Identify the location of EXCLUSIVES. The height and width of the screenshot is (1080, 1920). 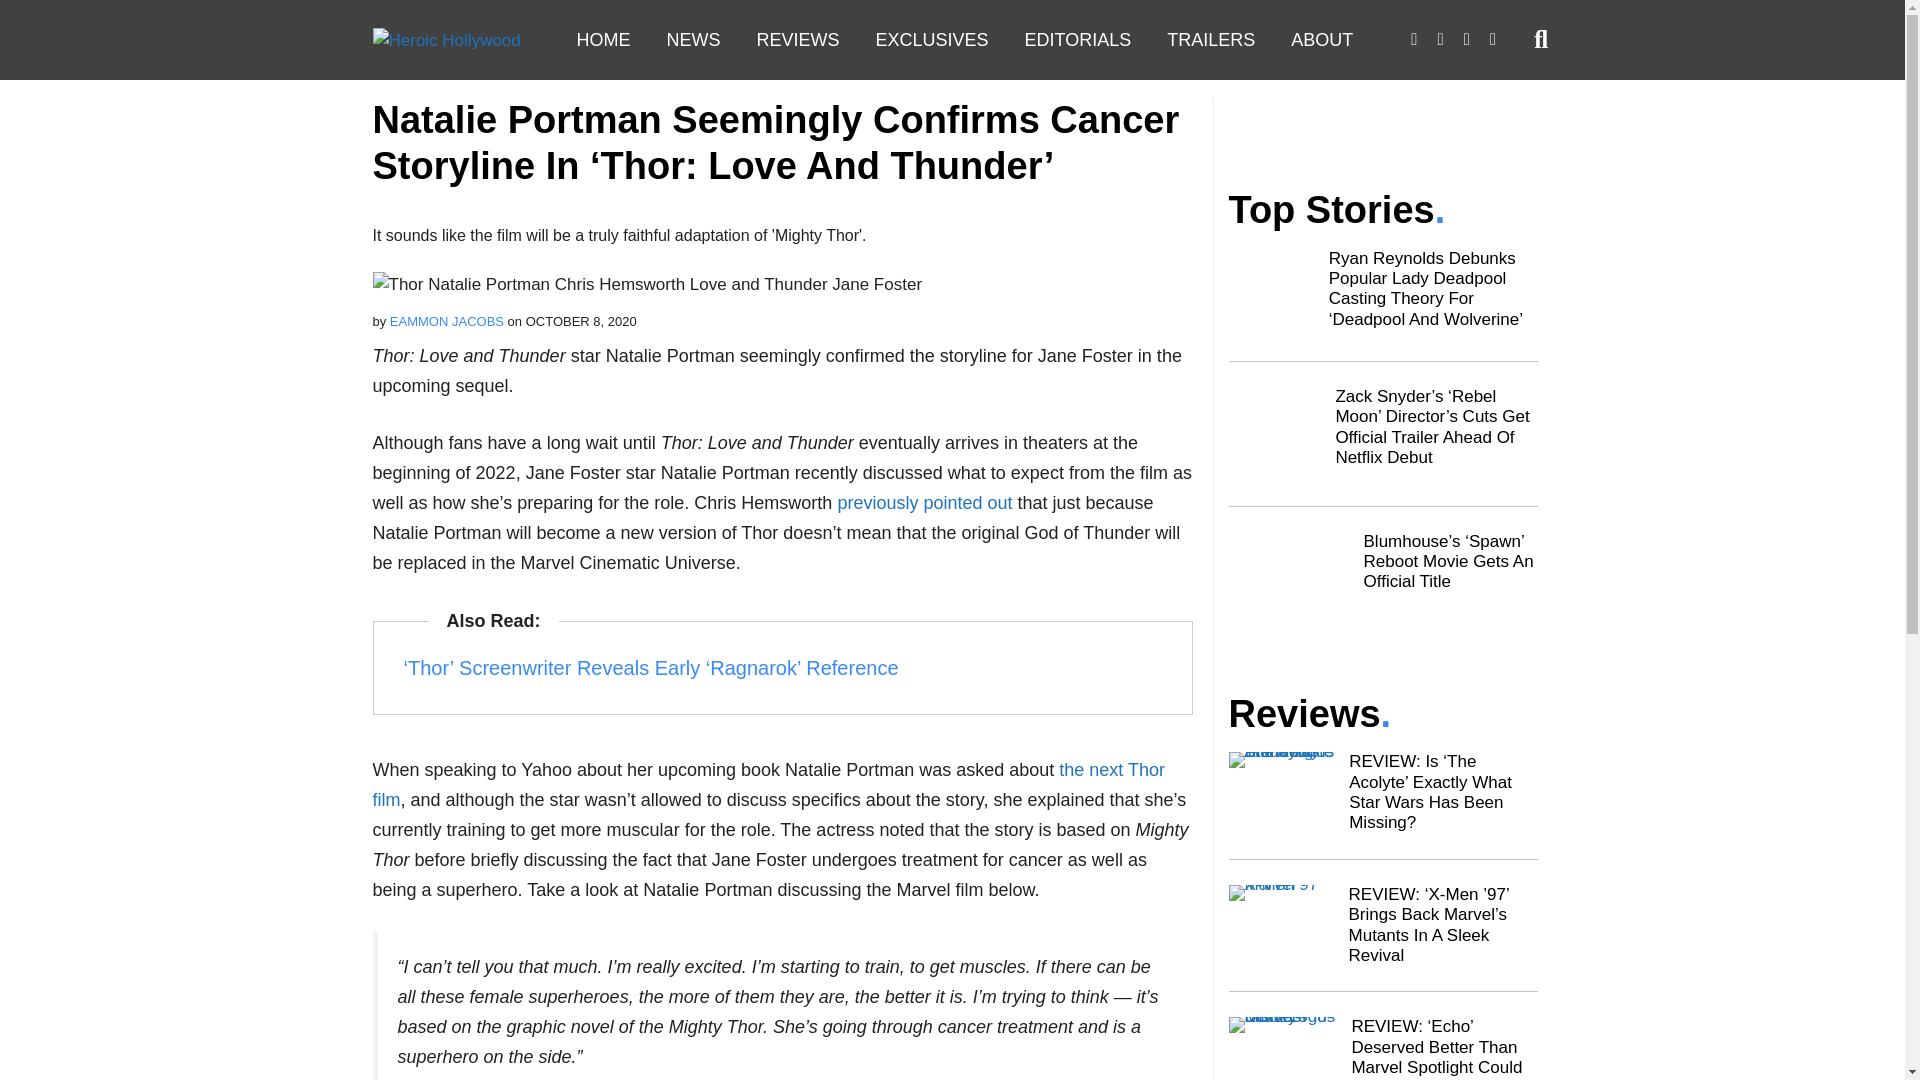
(932, 40).